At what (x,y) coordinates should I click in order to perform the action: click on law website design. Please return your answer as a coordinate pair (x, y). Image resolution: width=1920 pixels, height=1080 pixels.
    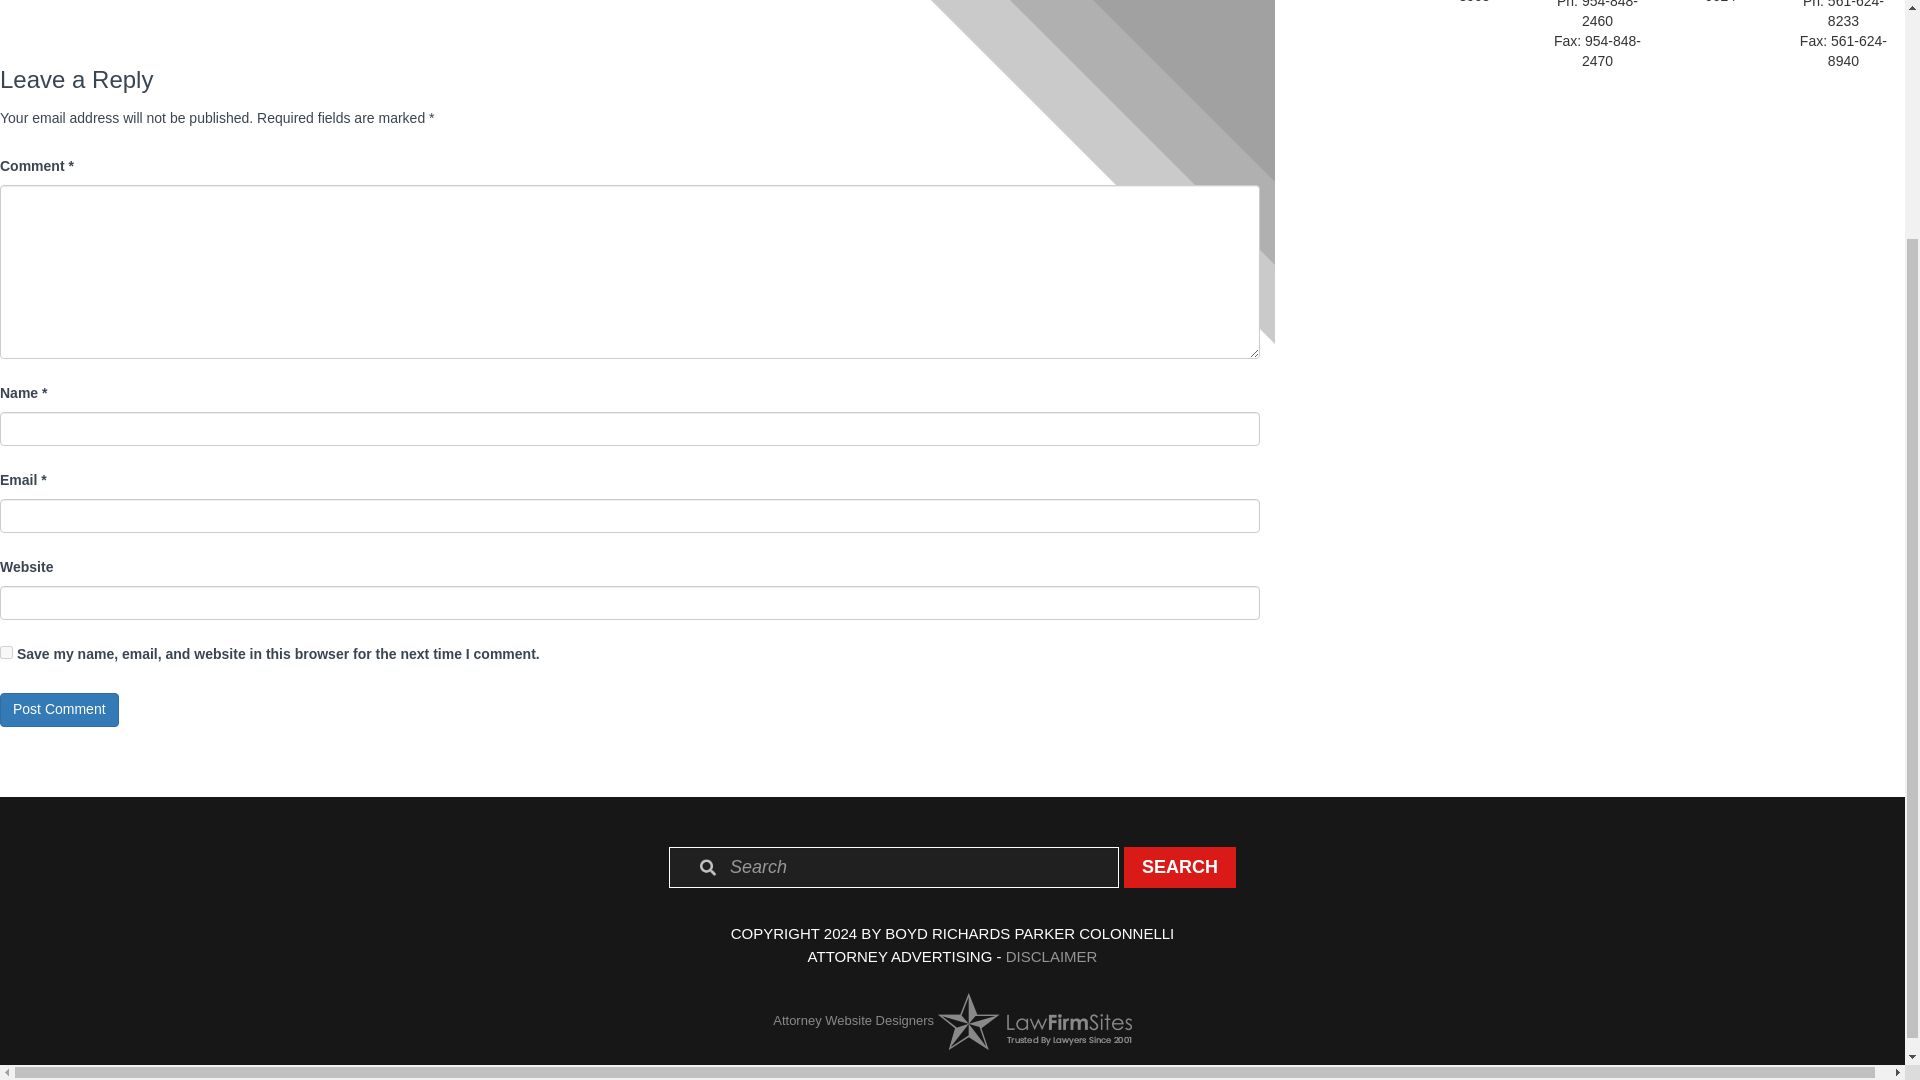
    Looking at the image, I should click on (853, 1020).